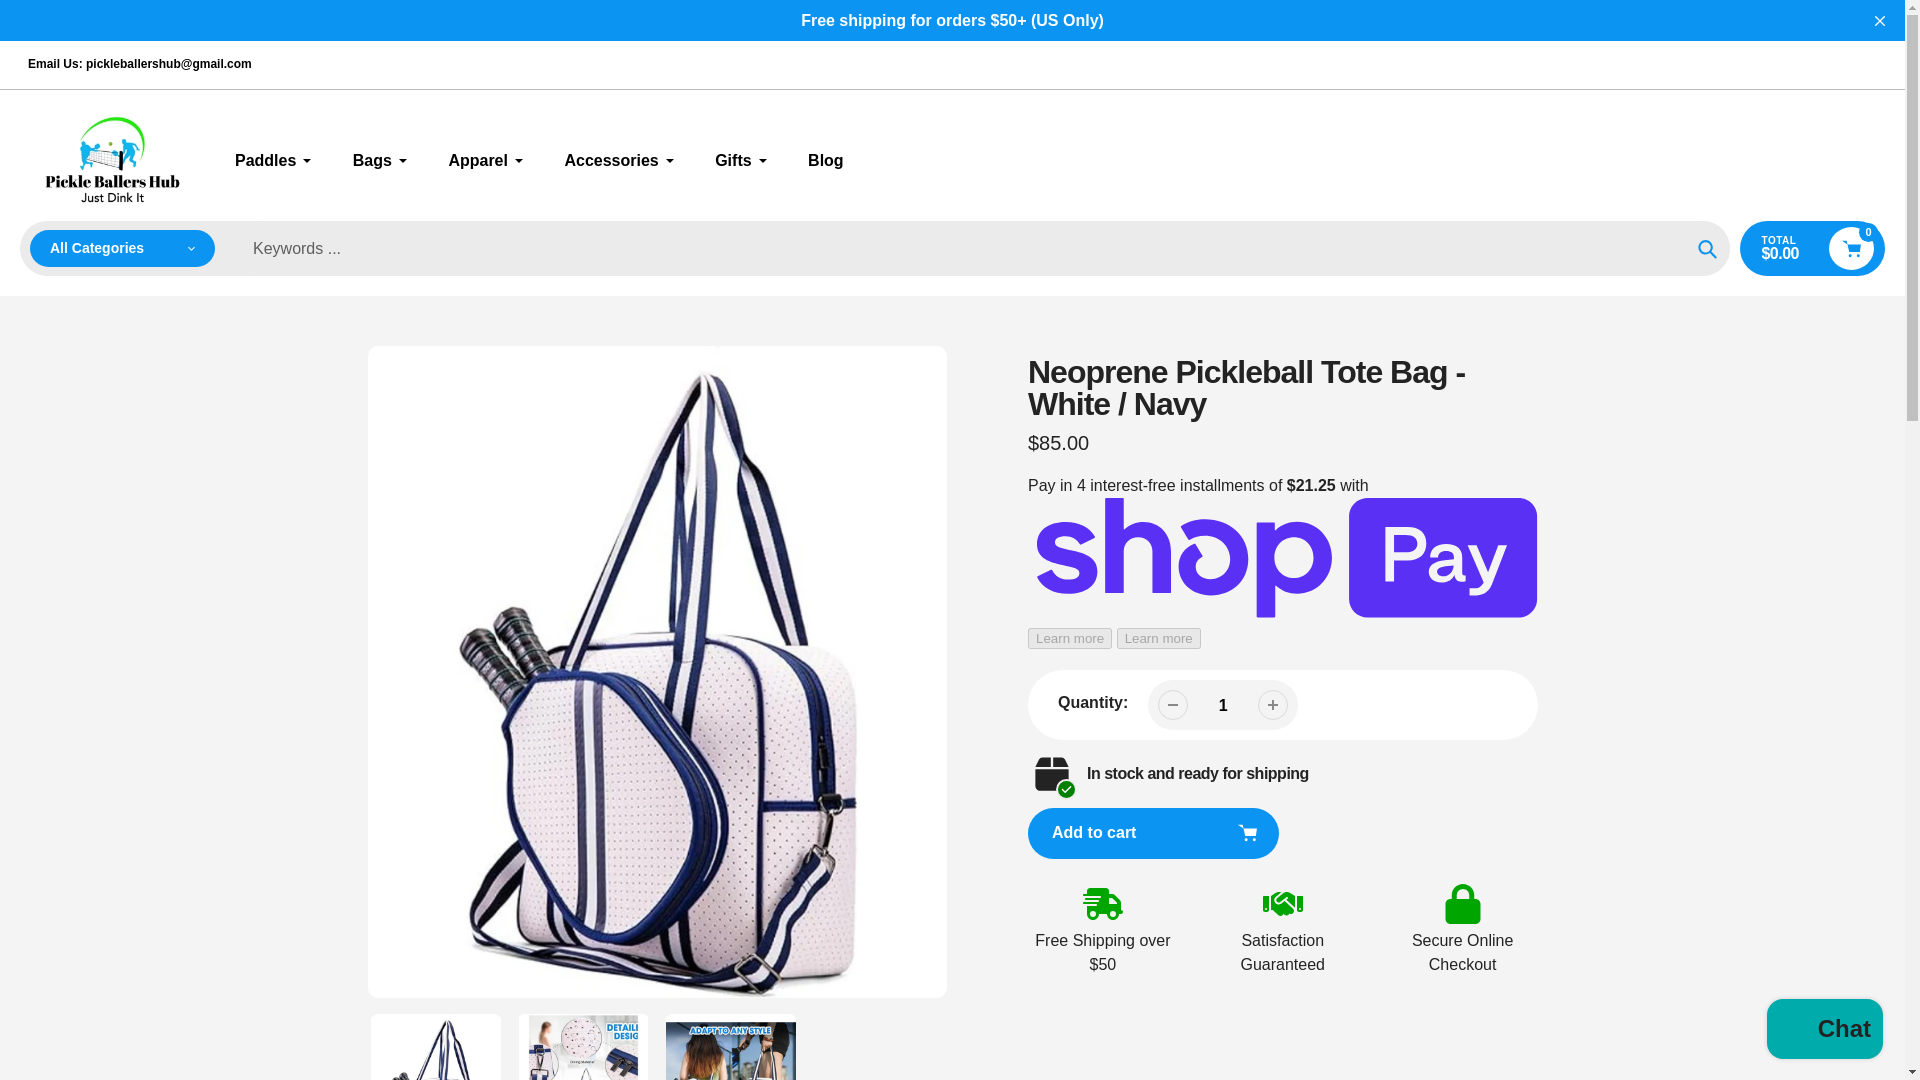 This screenshot has height=1080, width=1920. Describe the element at coordinates (380, 160) in the screenshot. I see `Bags` at that location.